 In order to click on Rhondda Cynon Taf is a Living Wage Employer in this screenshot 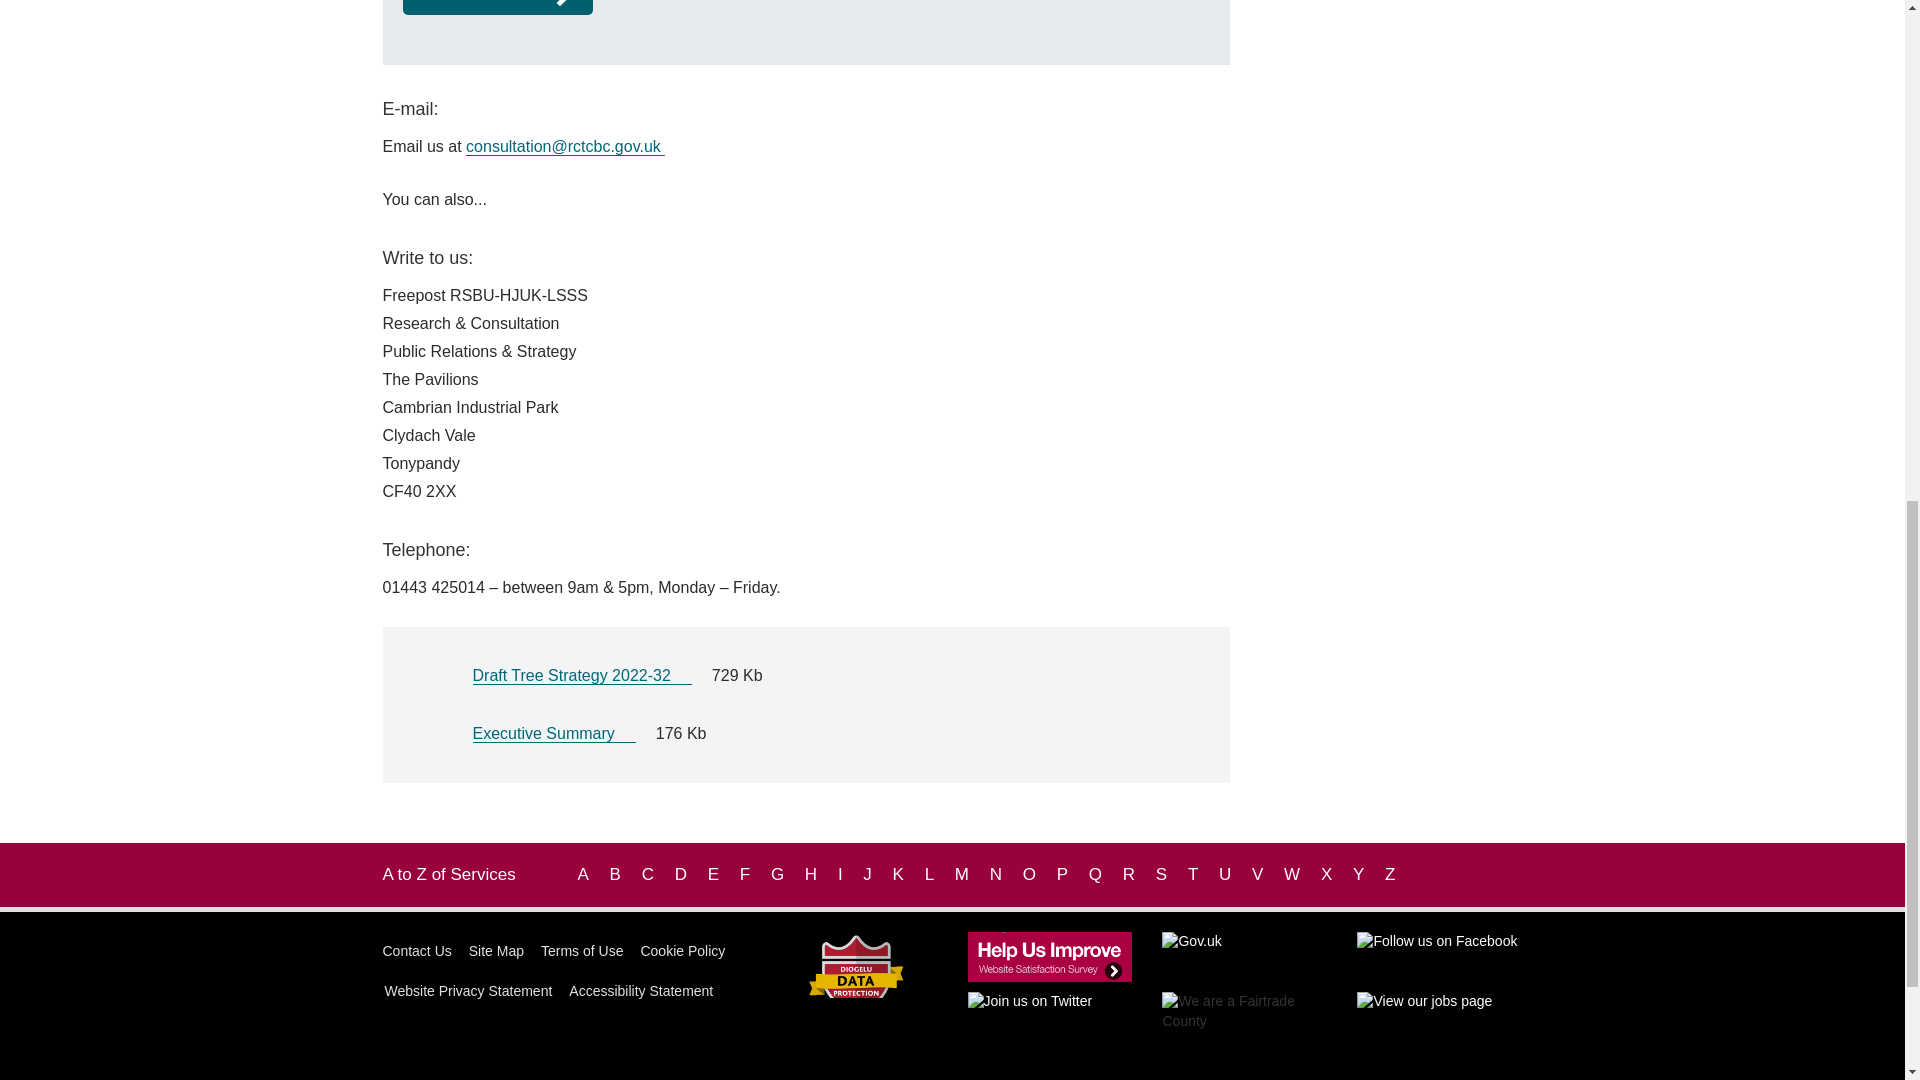, I will do `click(1440, 1036)`.